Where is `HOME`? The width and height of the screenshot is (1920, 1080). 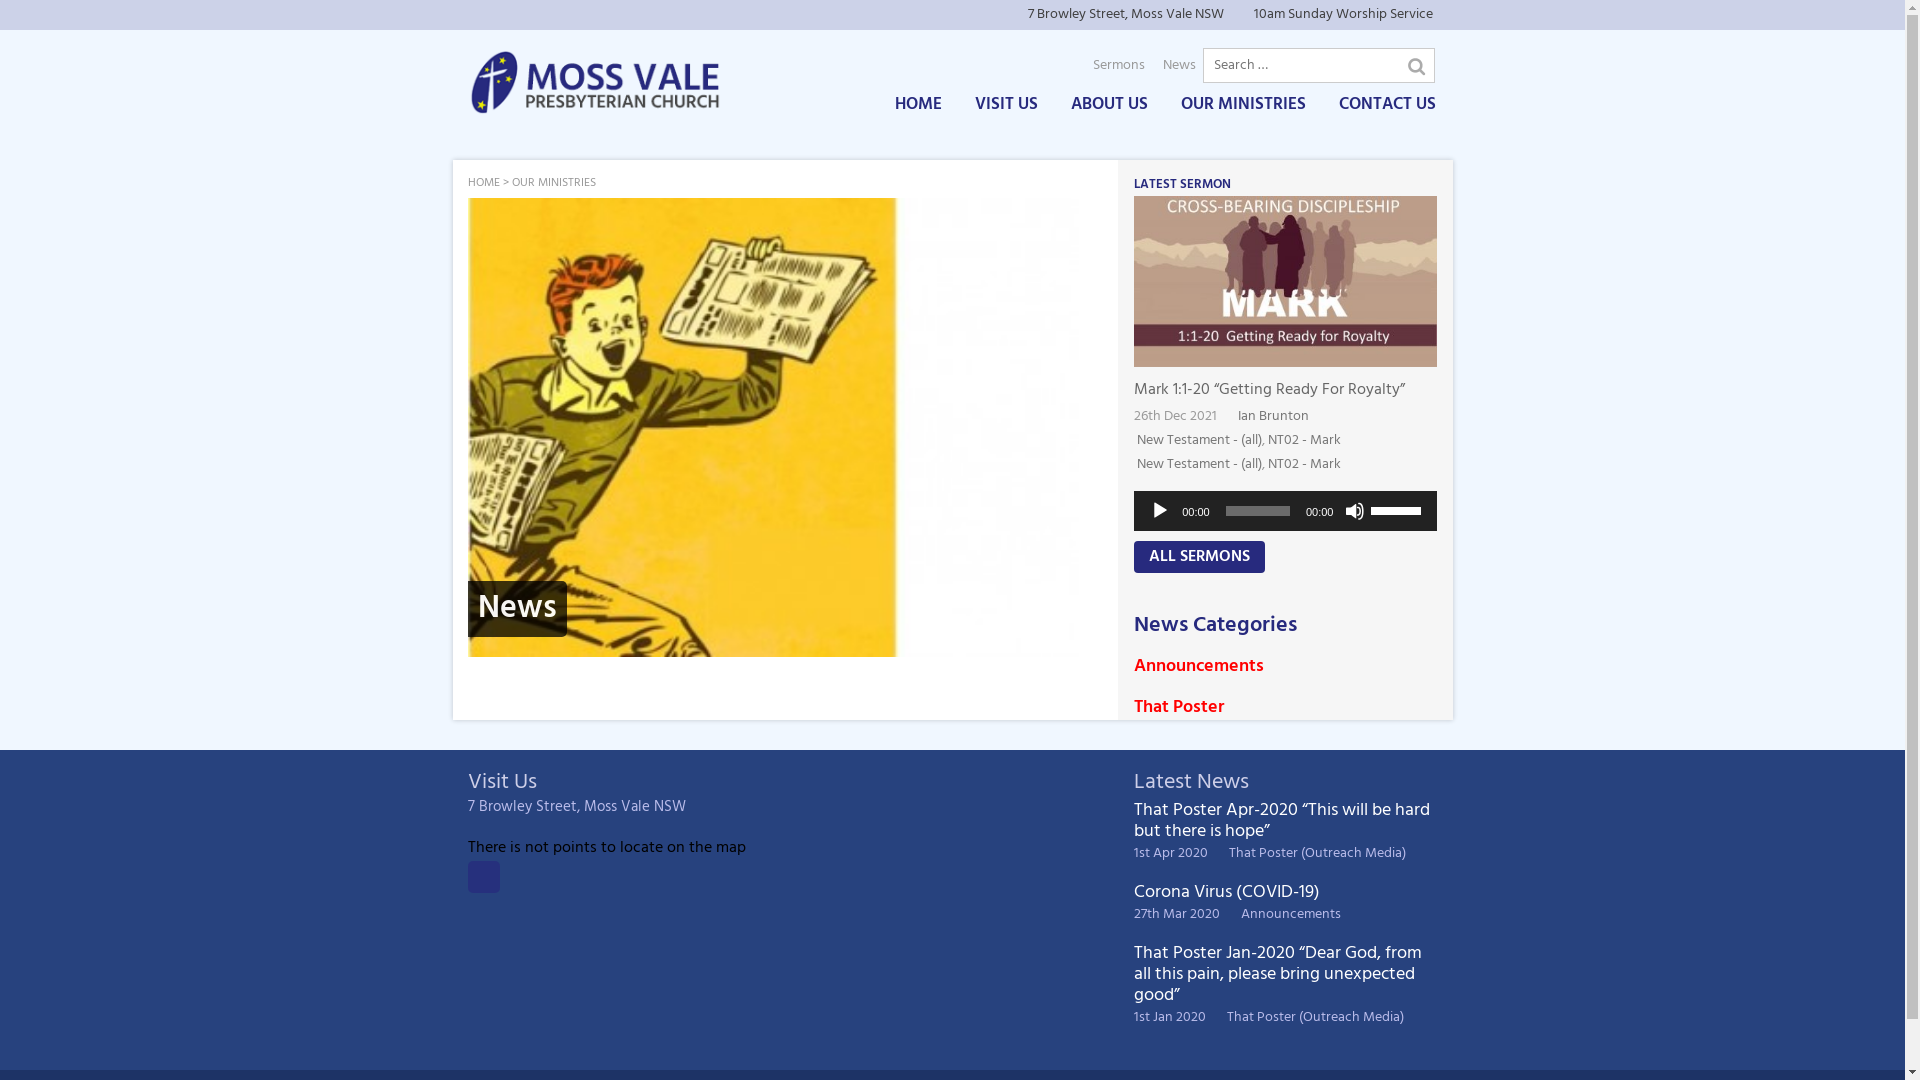
HOME is located at coordinates (918, 105).